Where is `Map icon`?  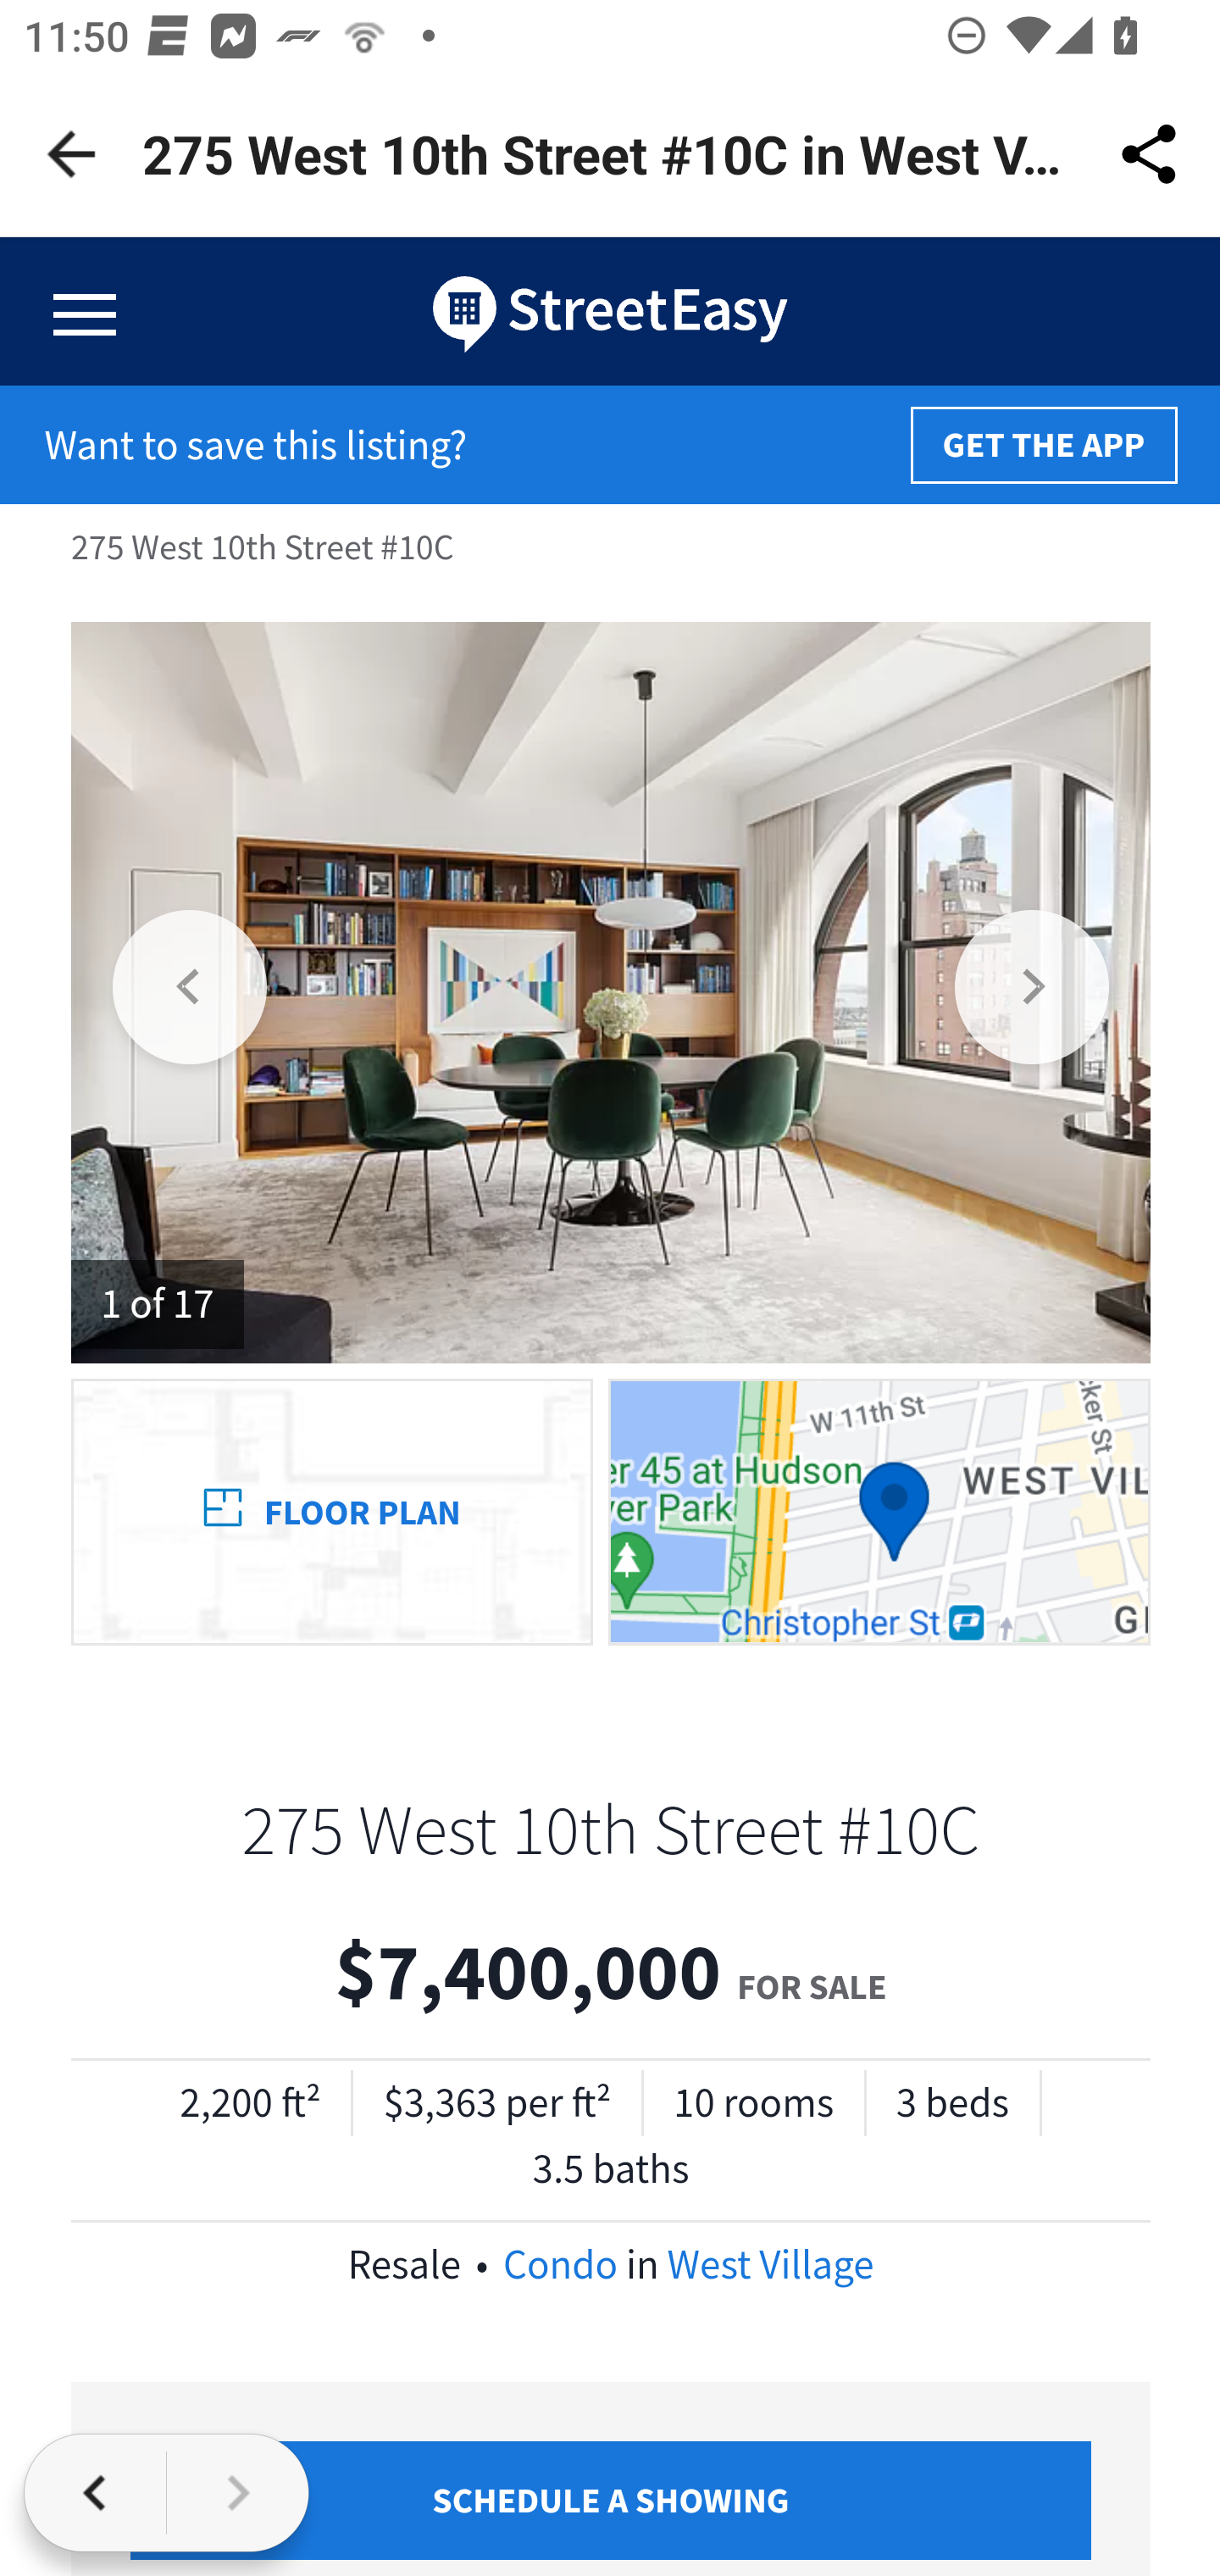 Map icon is located at coordinates (879, 1510).